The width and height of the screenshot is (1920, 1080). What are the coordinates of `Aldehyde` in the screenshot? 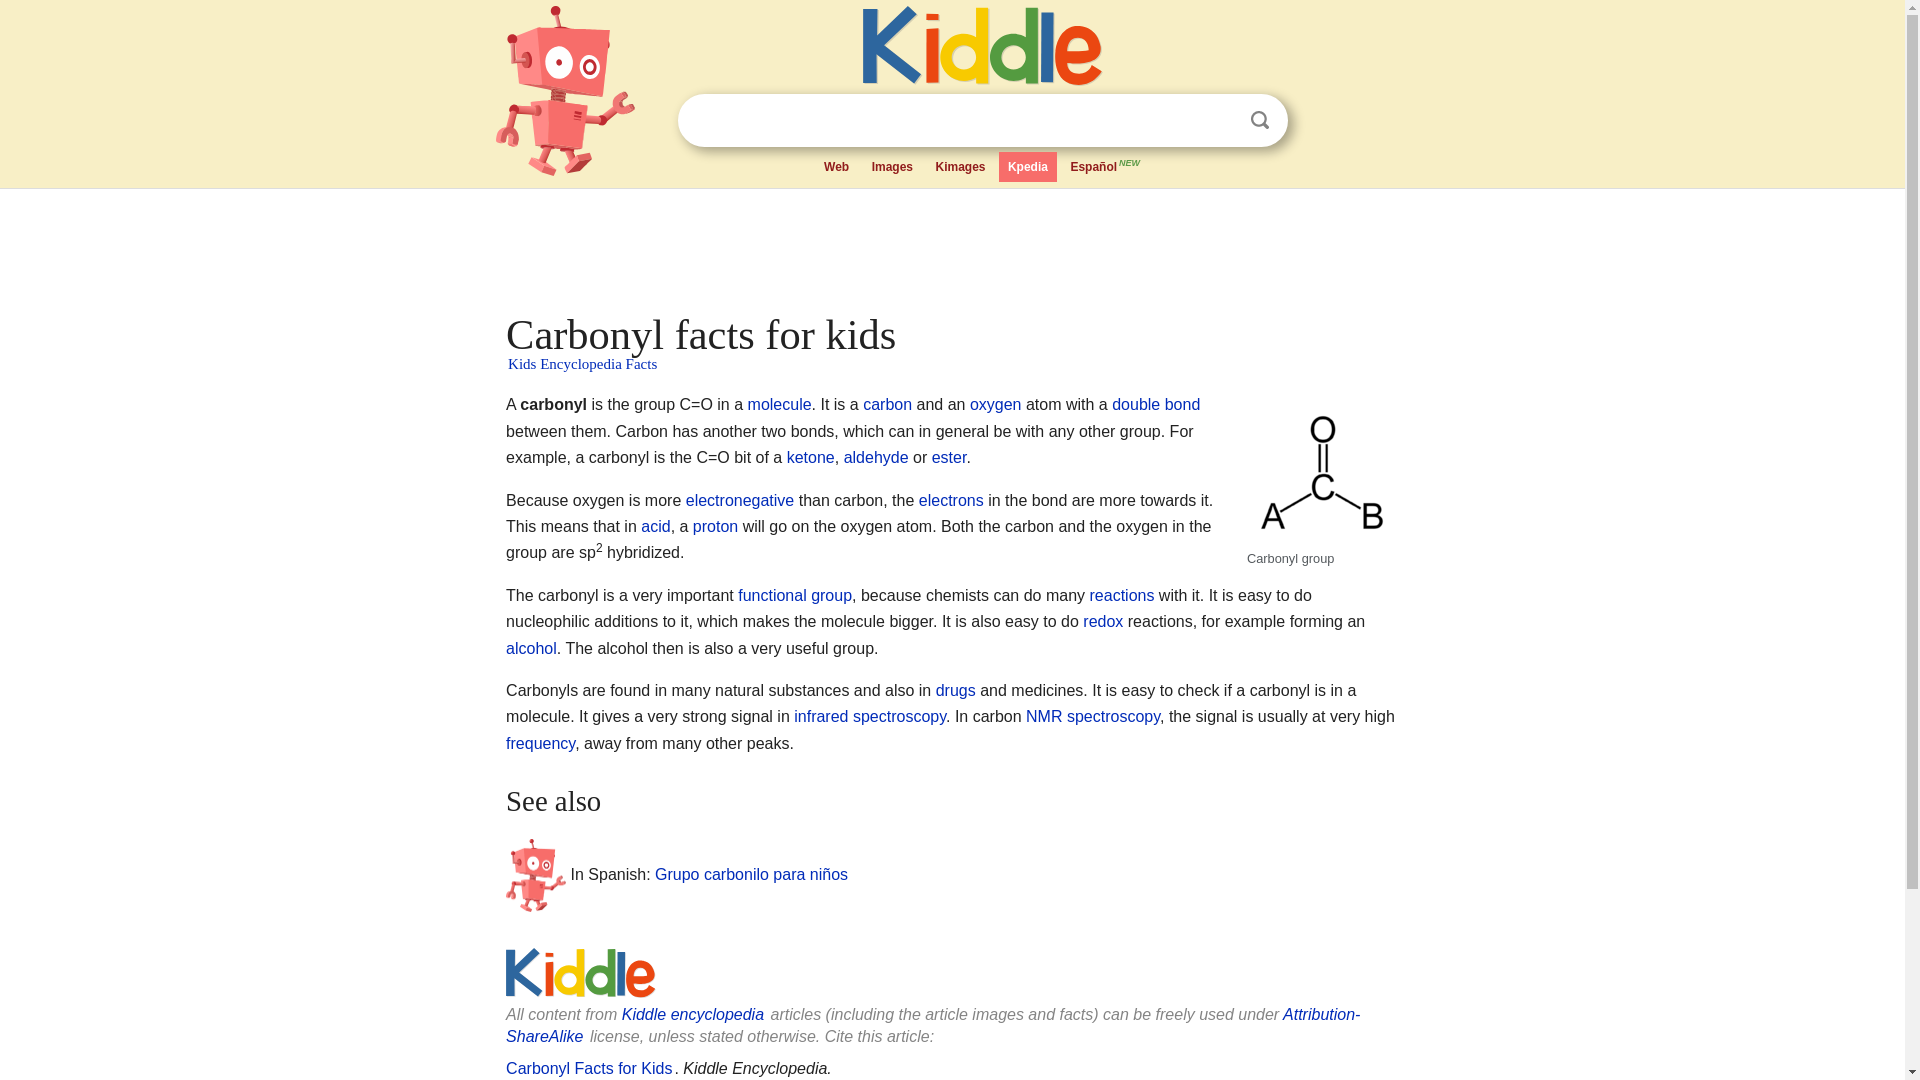 It's located at (876, 457).